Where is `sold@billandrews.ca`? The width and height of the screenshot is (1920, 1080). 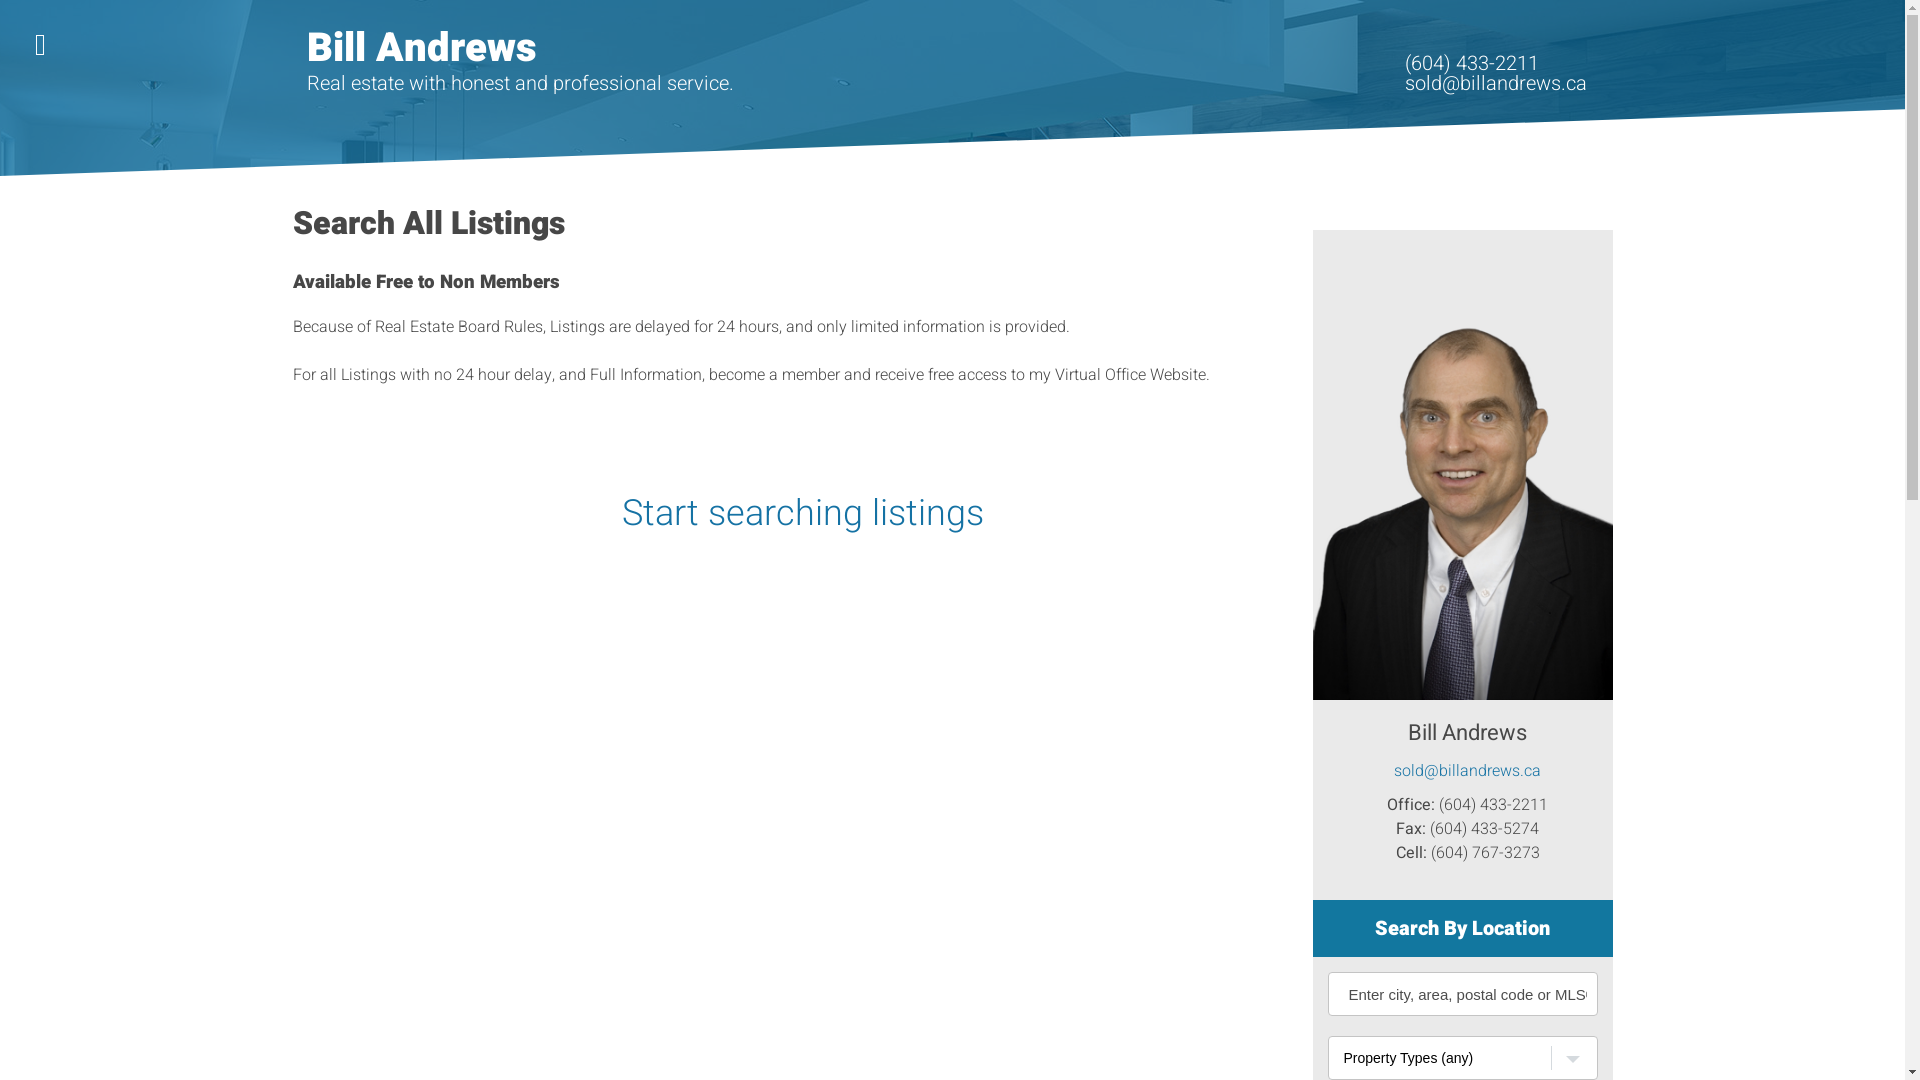 sold@billandrews.ca is located at coordinates (1496, 84).